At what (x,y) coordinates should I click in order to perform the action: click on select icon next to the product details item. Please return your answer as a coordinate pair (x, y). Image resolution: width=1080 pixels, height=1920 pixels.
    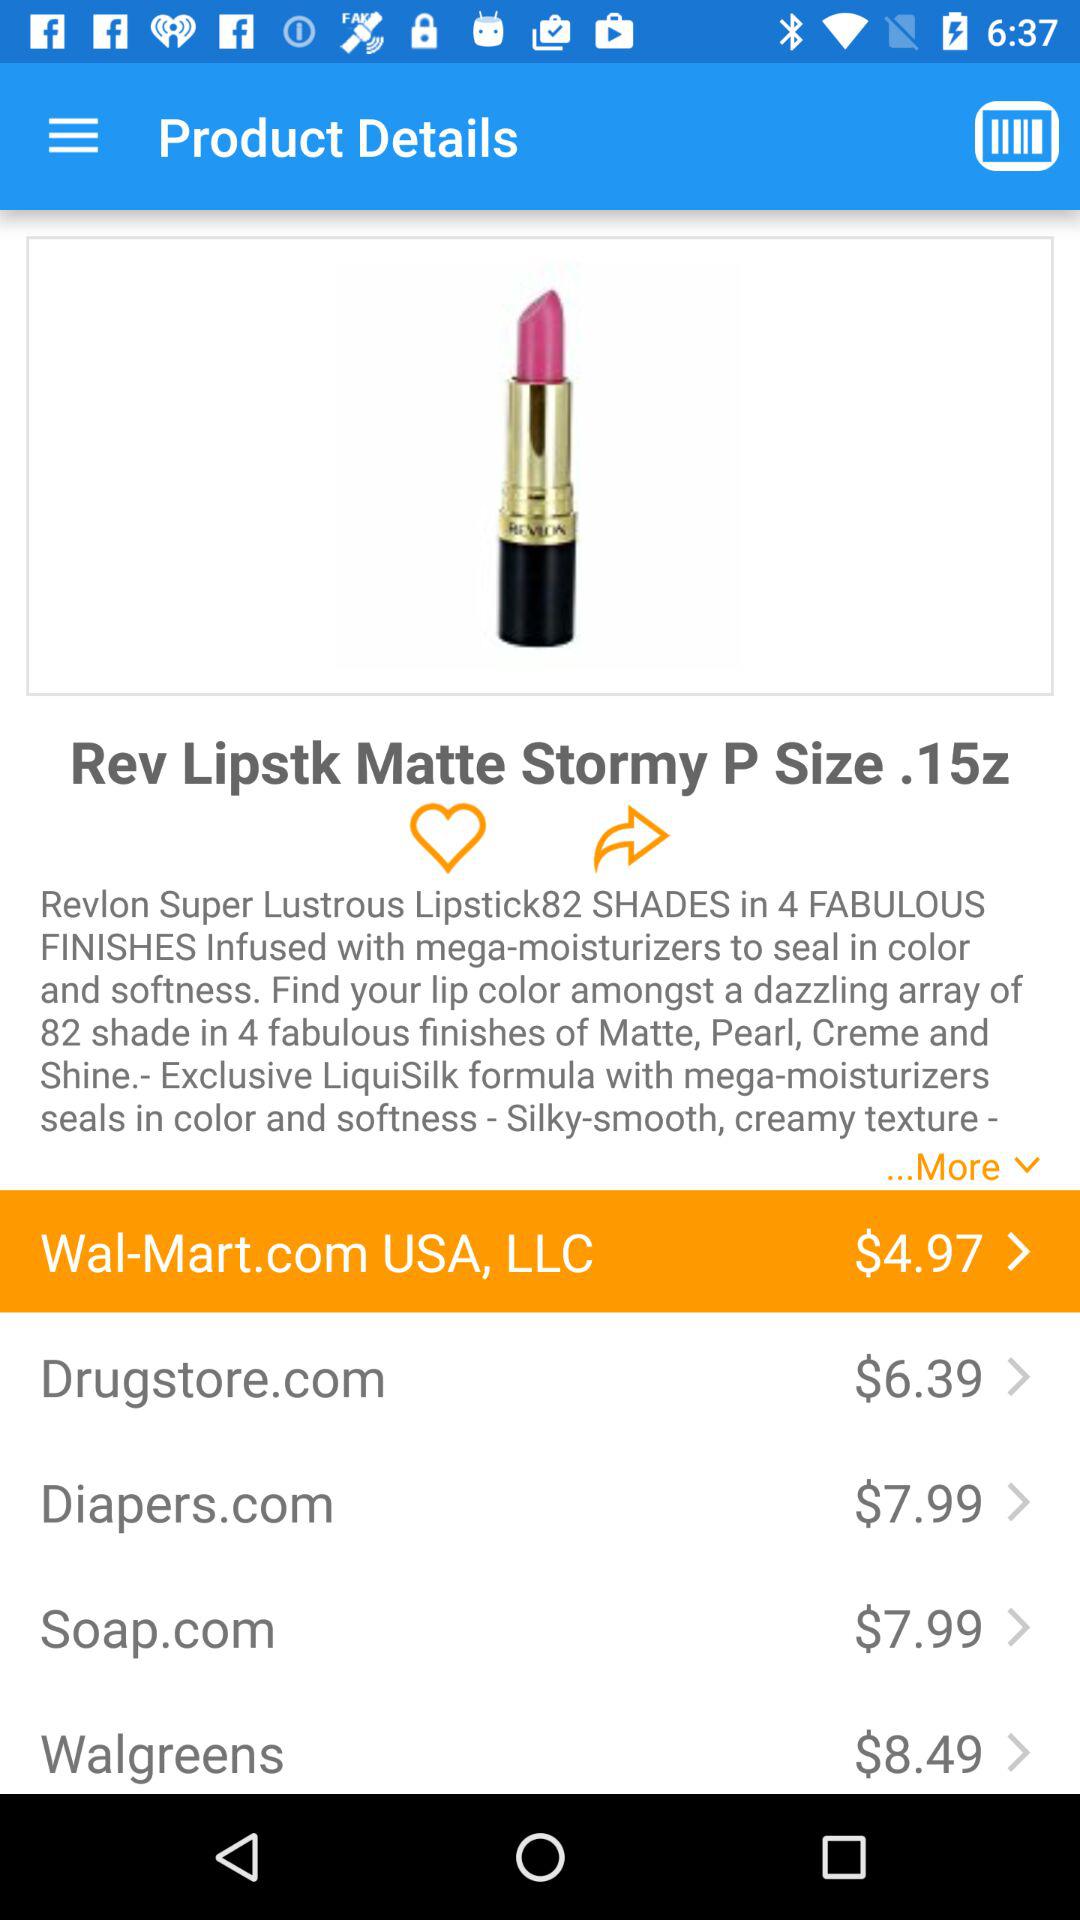
    Looking at the image, I should click on (1016, 136).